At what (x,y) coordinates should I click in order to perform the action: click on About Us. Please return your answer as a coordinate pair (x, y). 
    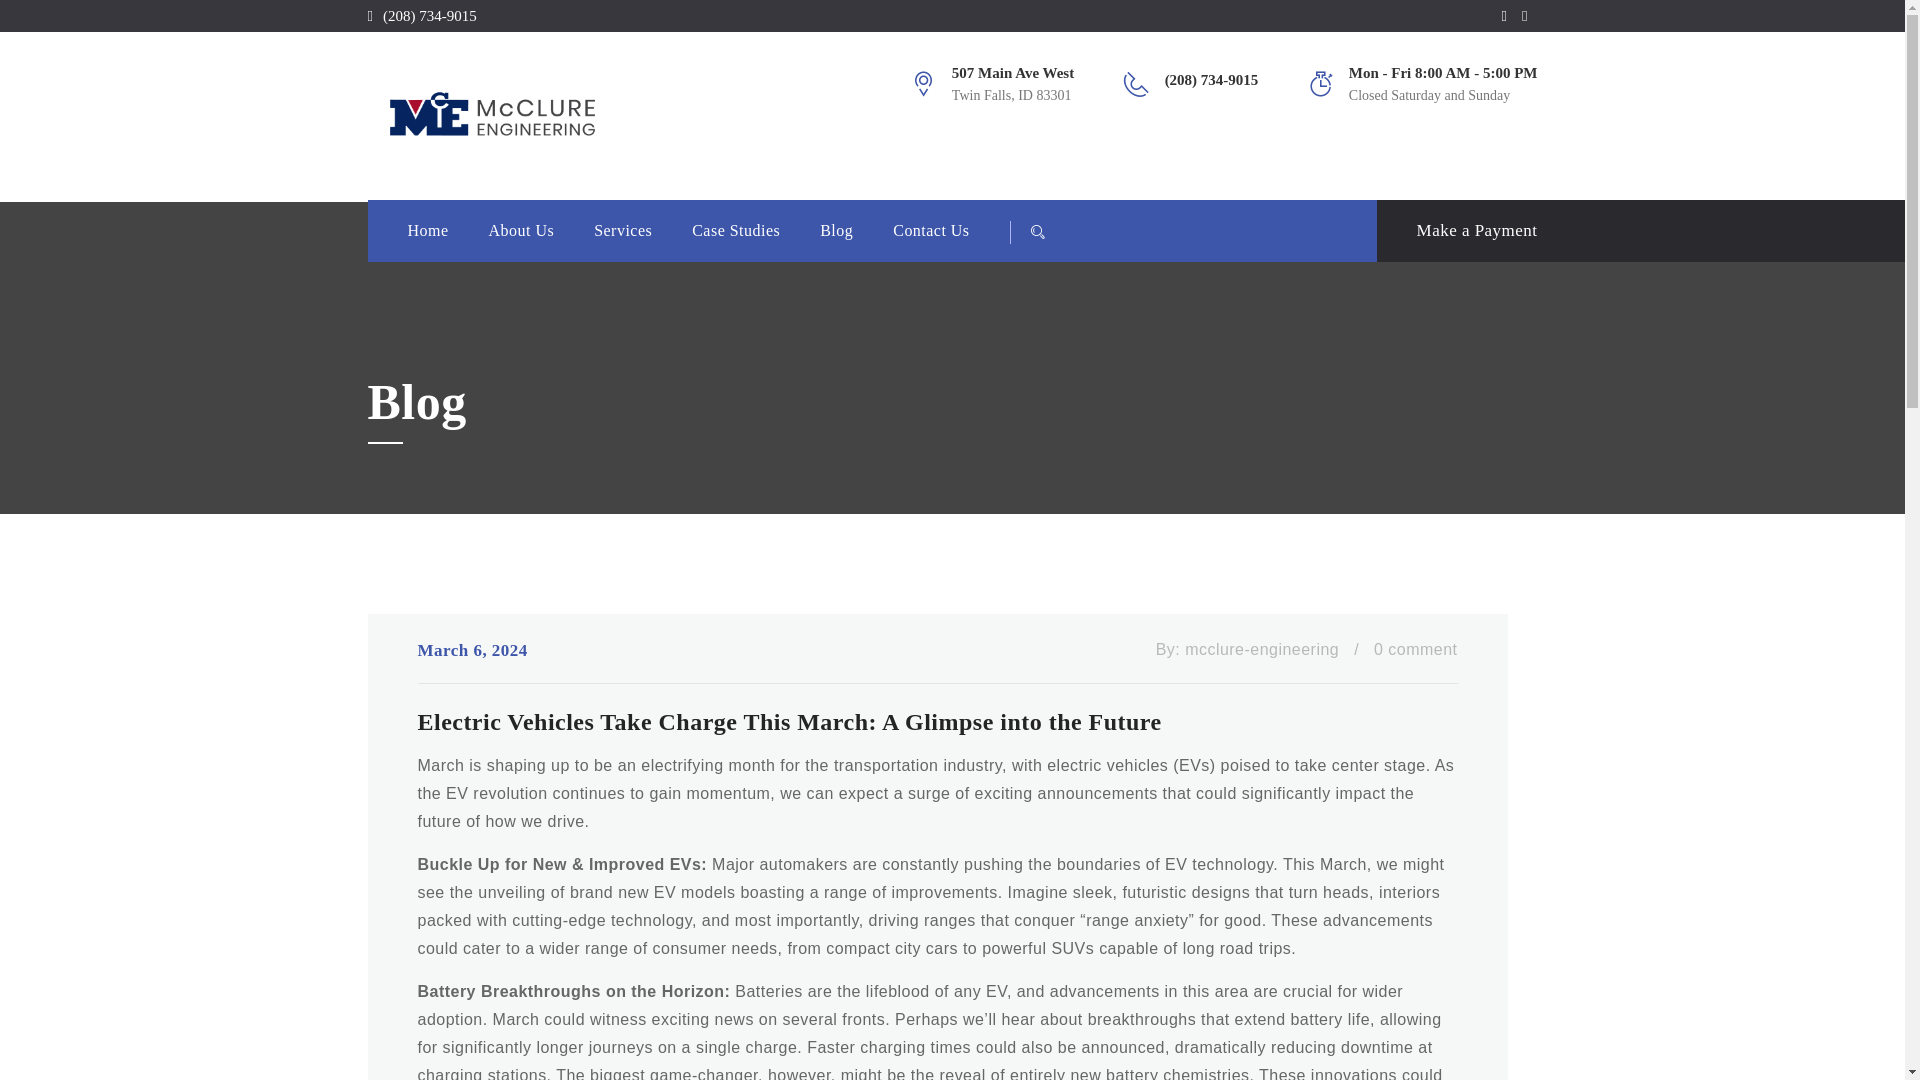
    Looking at the image, I should click on (522, 230).